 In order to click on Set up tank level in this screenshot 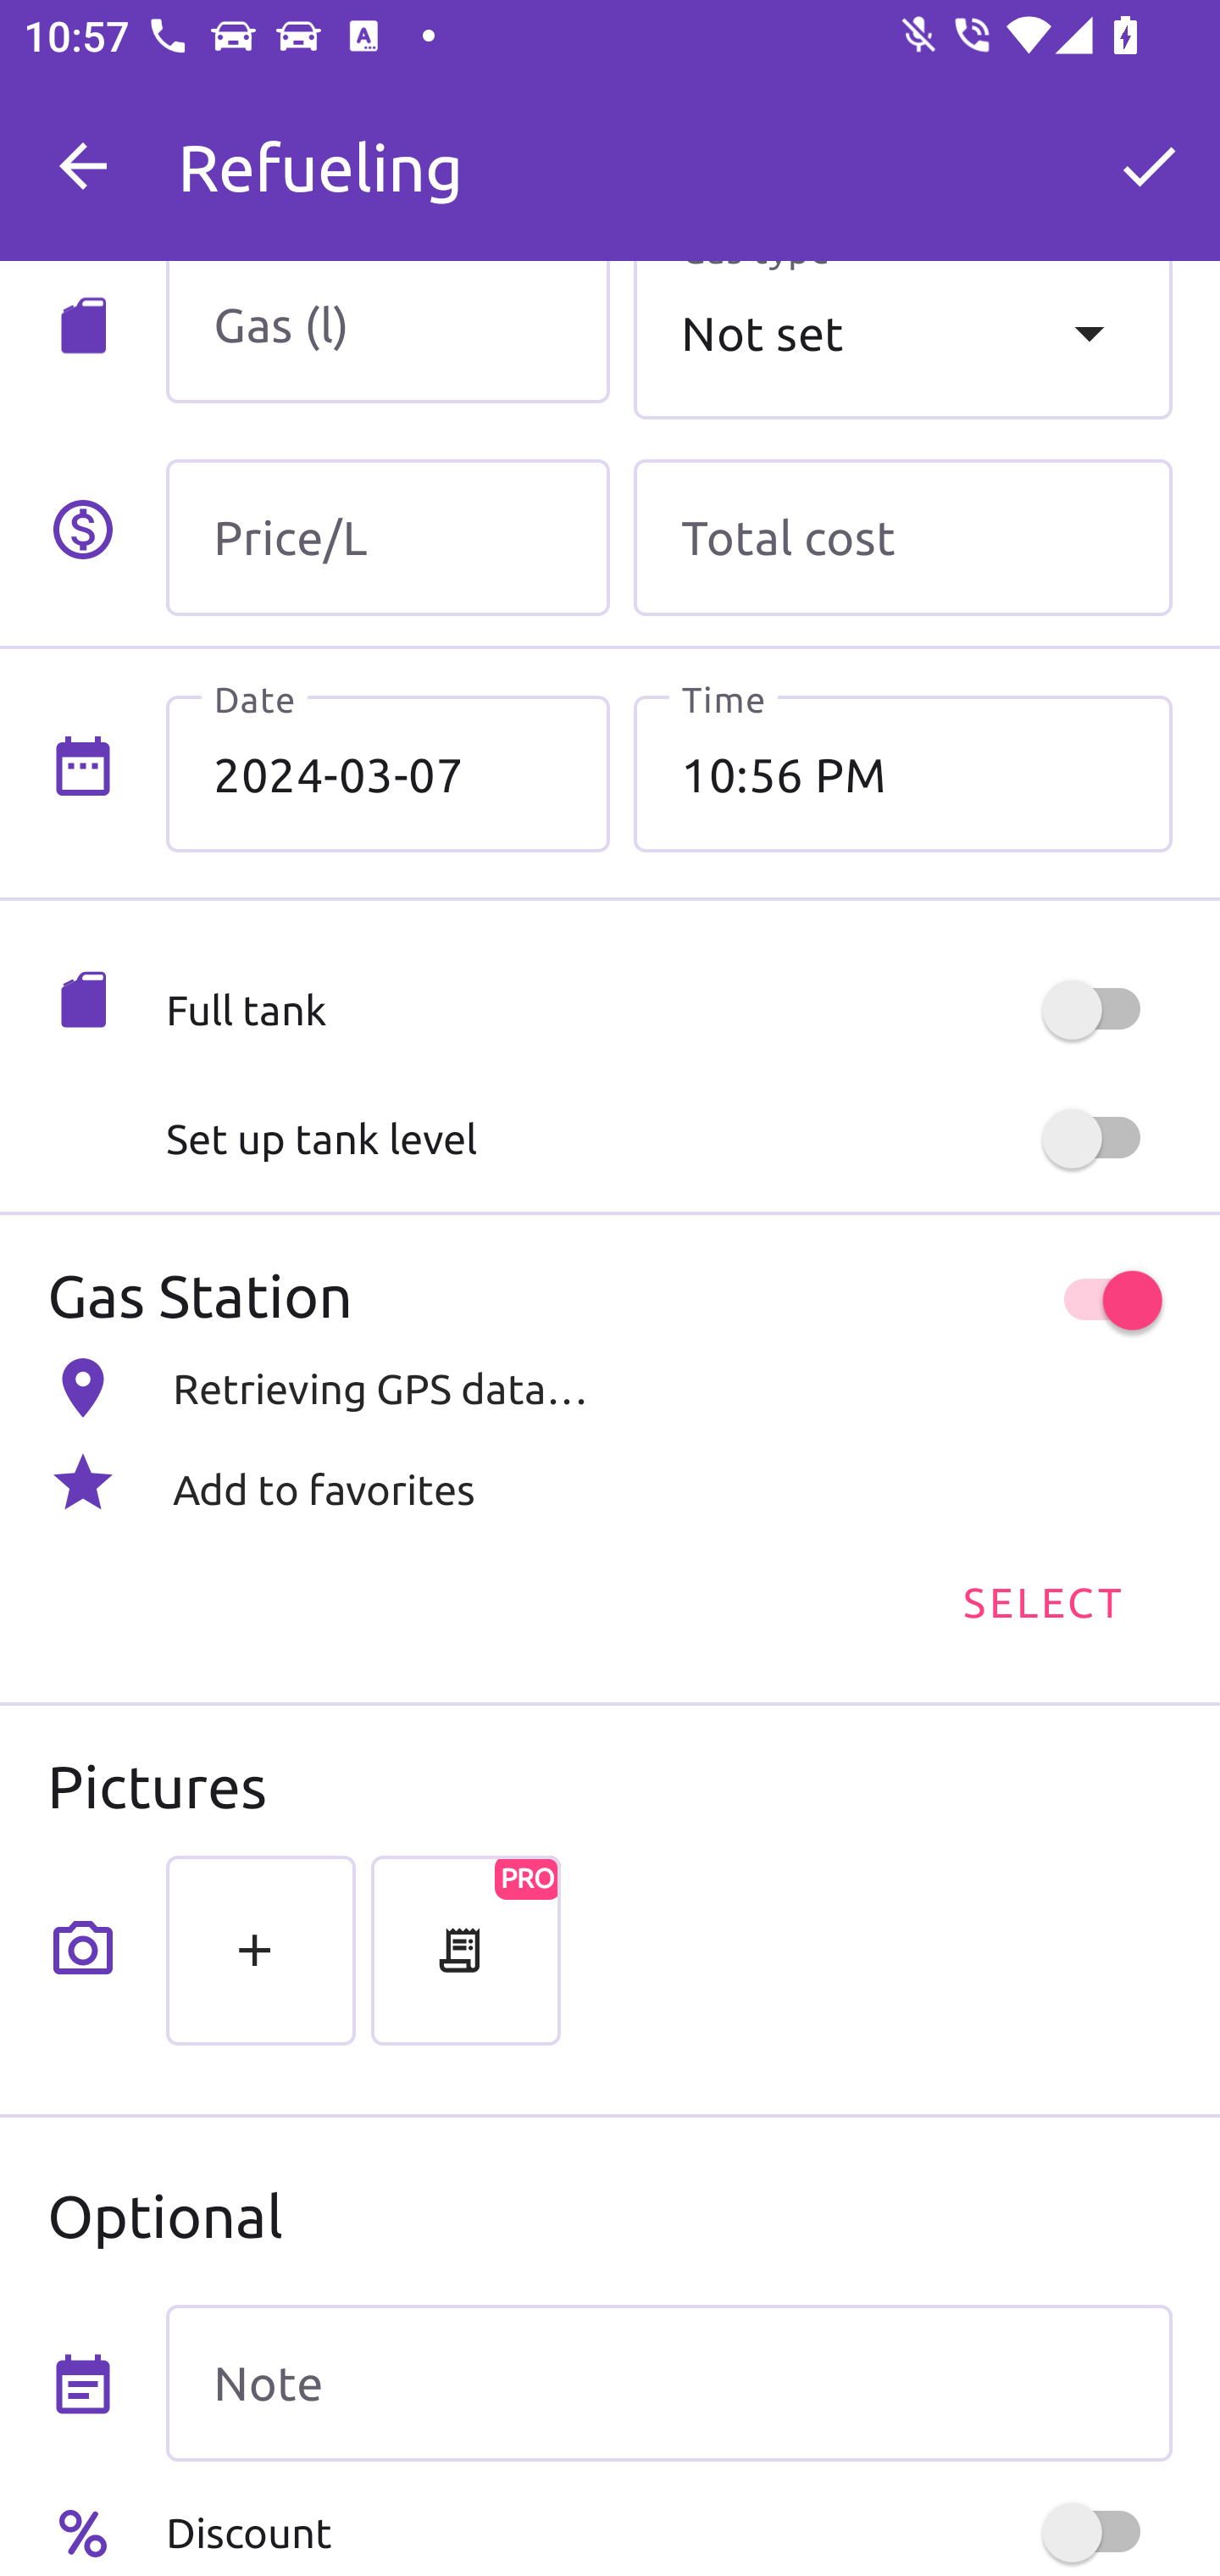, I will do `click(668, 1139)`.